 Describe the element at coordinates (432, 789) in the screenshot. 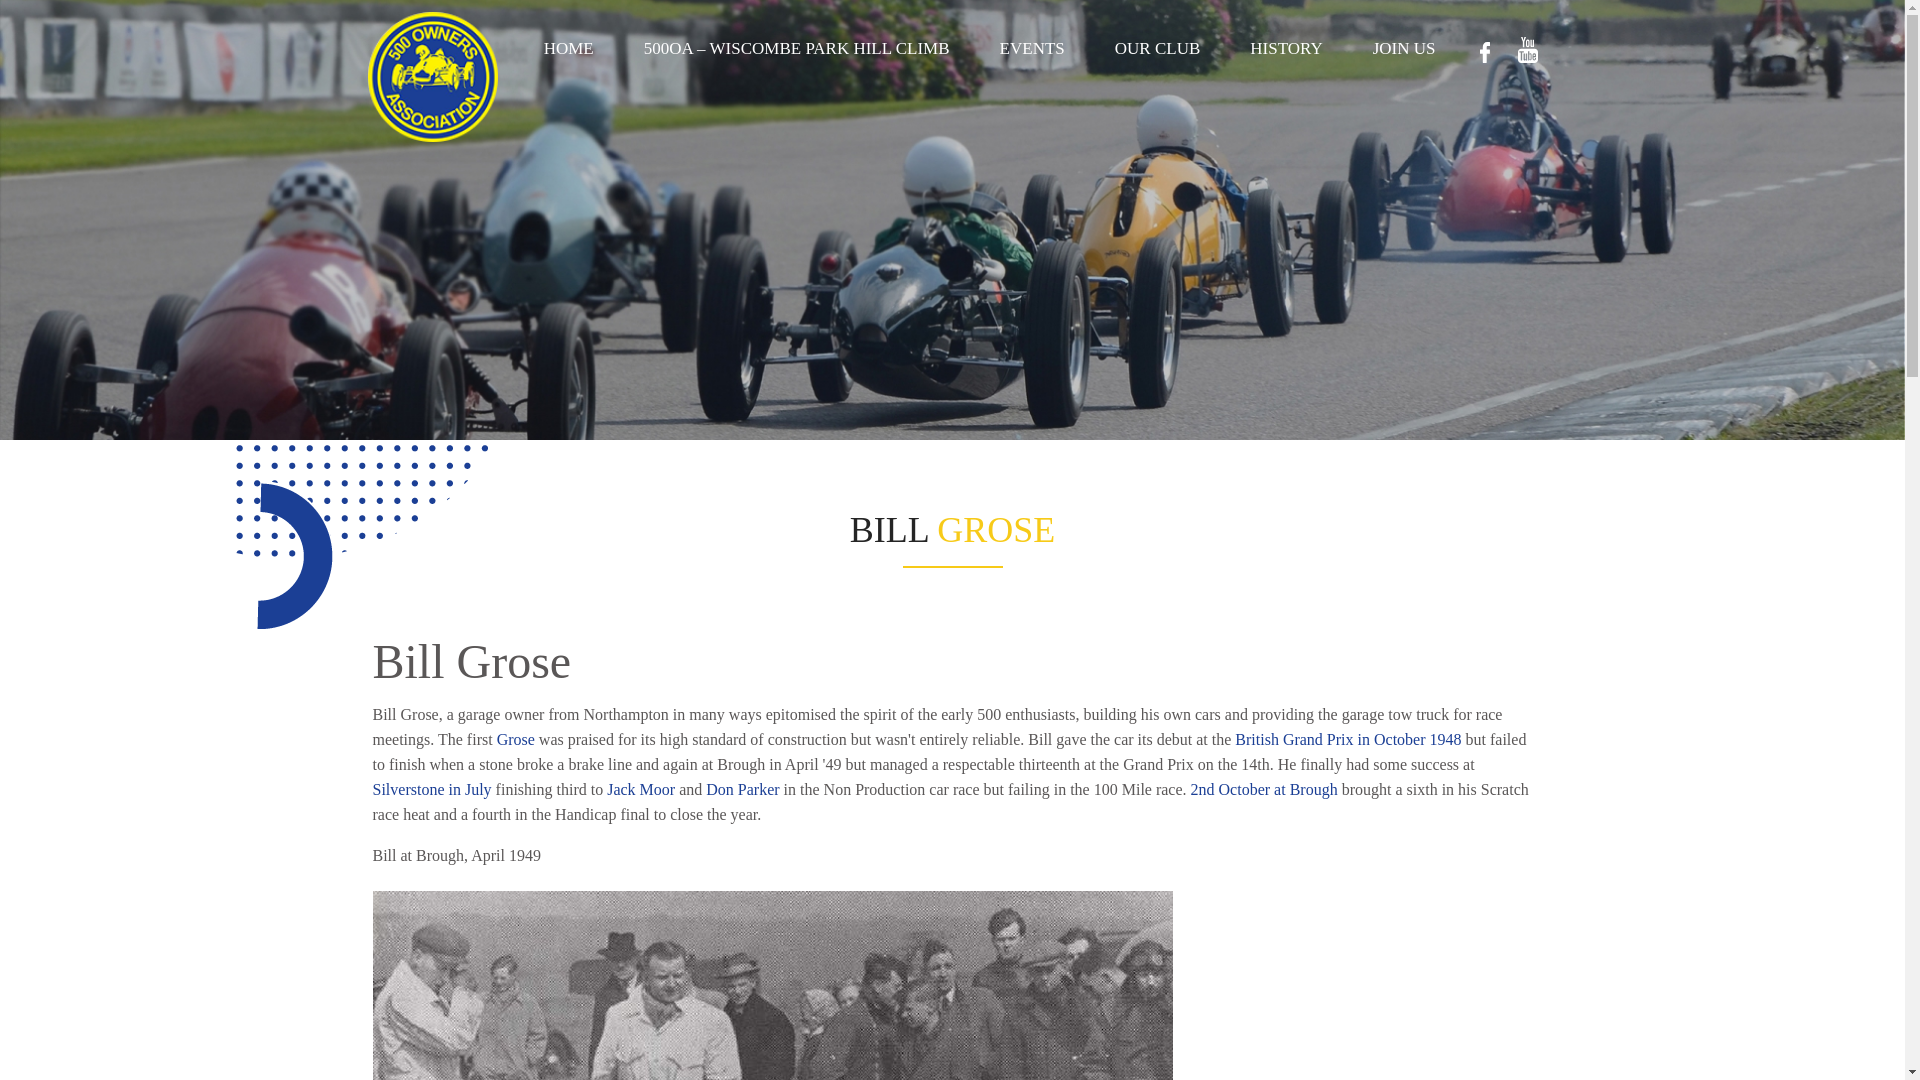

I see `Silverstone in July` at that location.